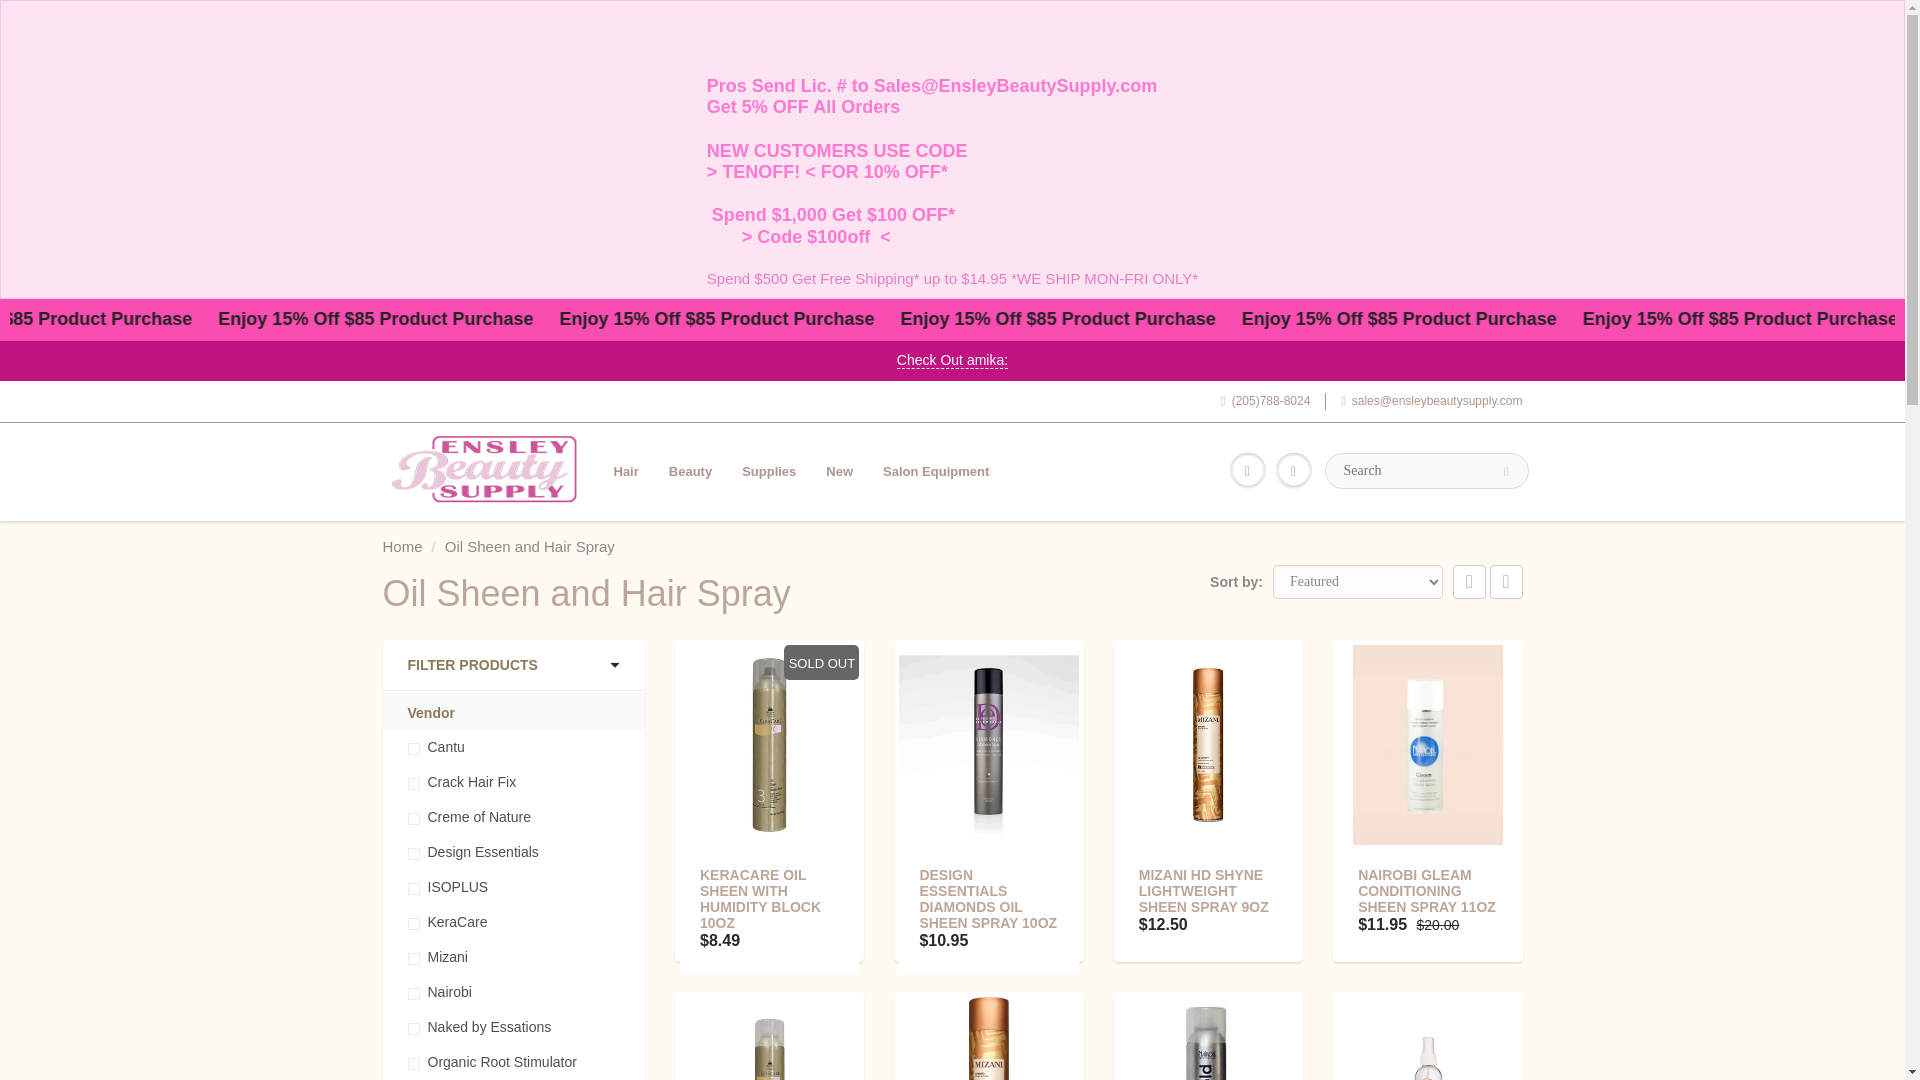 The height and width of the screenshot is (1080, 1920). What do you see at coordinates (1470, 582) in the screenshot?
I see `Grid view` at bounding box center [1470, 582].